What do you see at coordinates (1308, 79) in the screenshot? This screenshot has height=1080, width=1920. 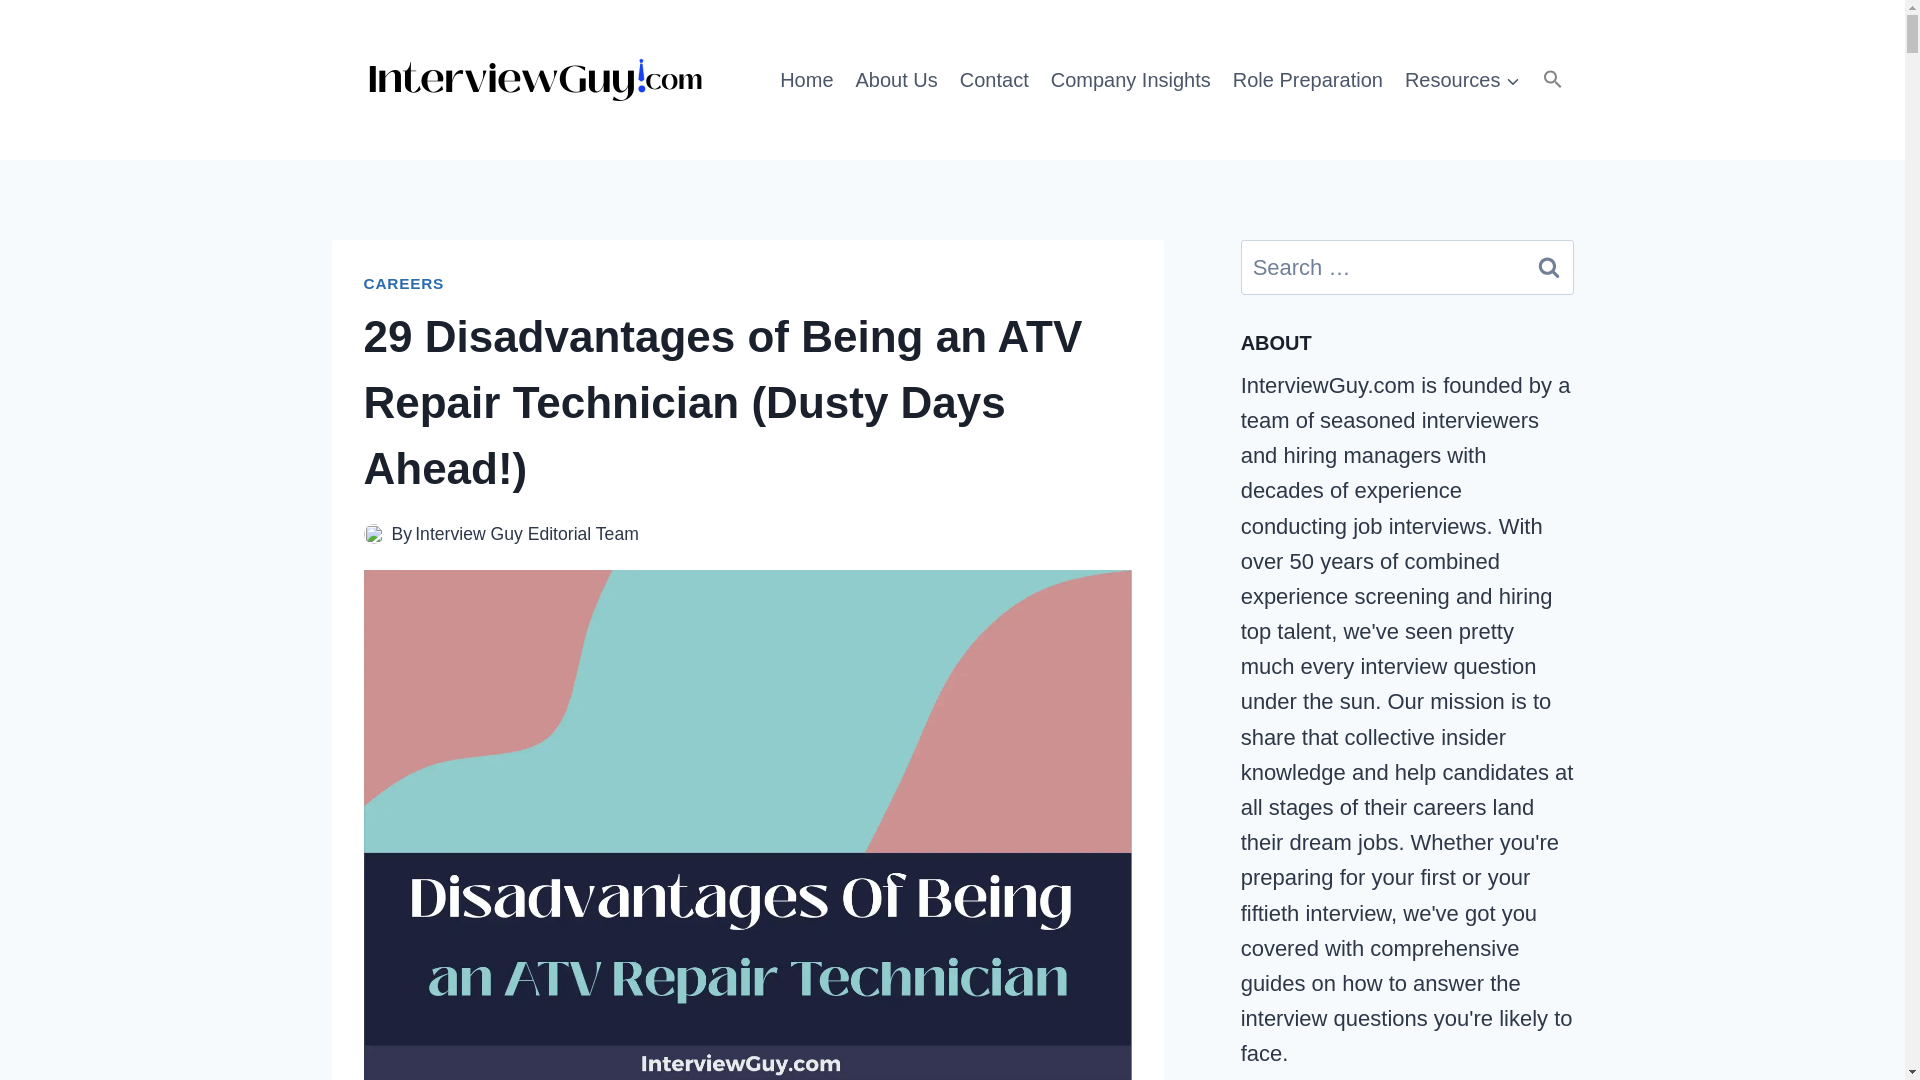 I see `Role Preparation` at bounding box center [1308, 79].